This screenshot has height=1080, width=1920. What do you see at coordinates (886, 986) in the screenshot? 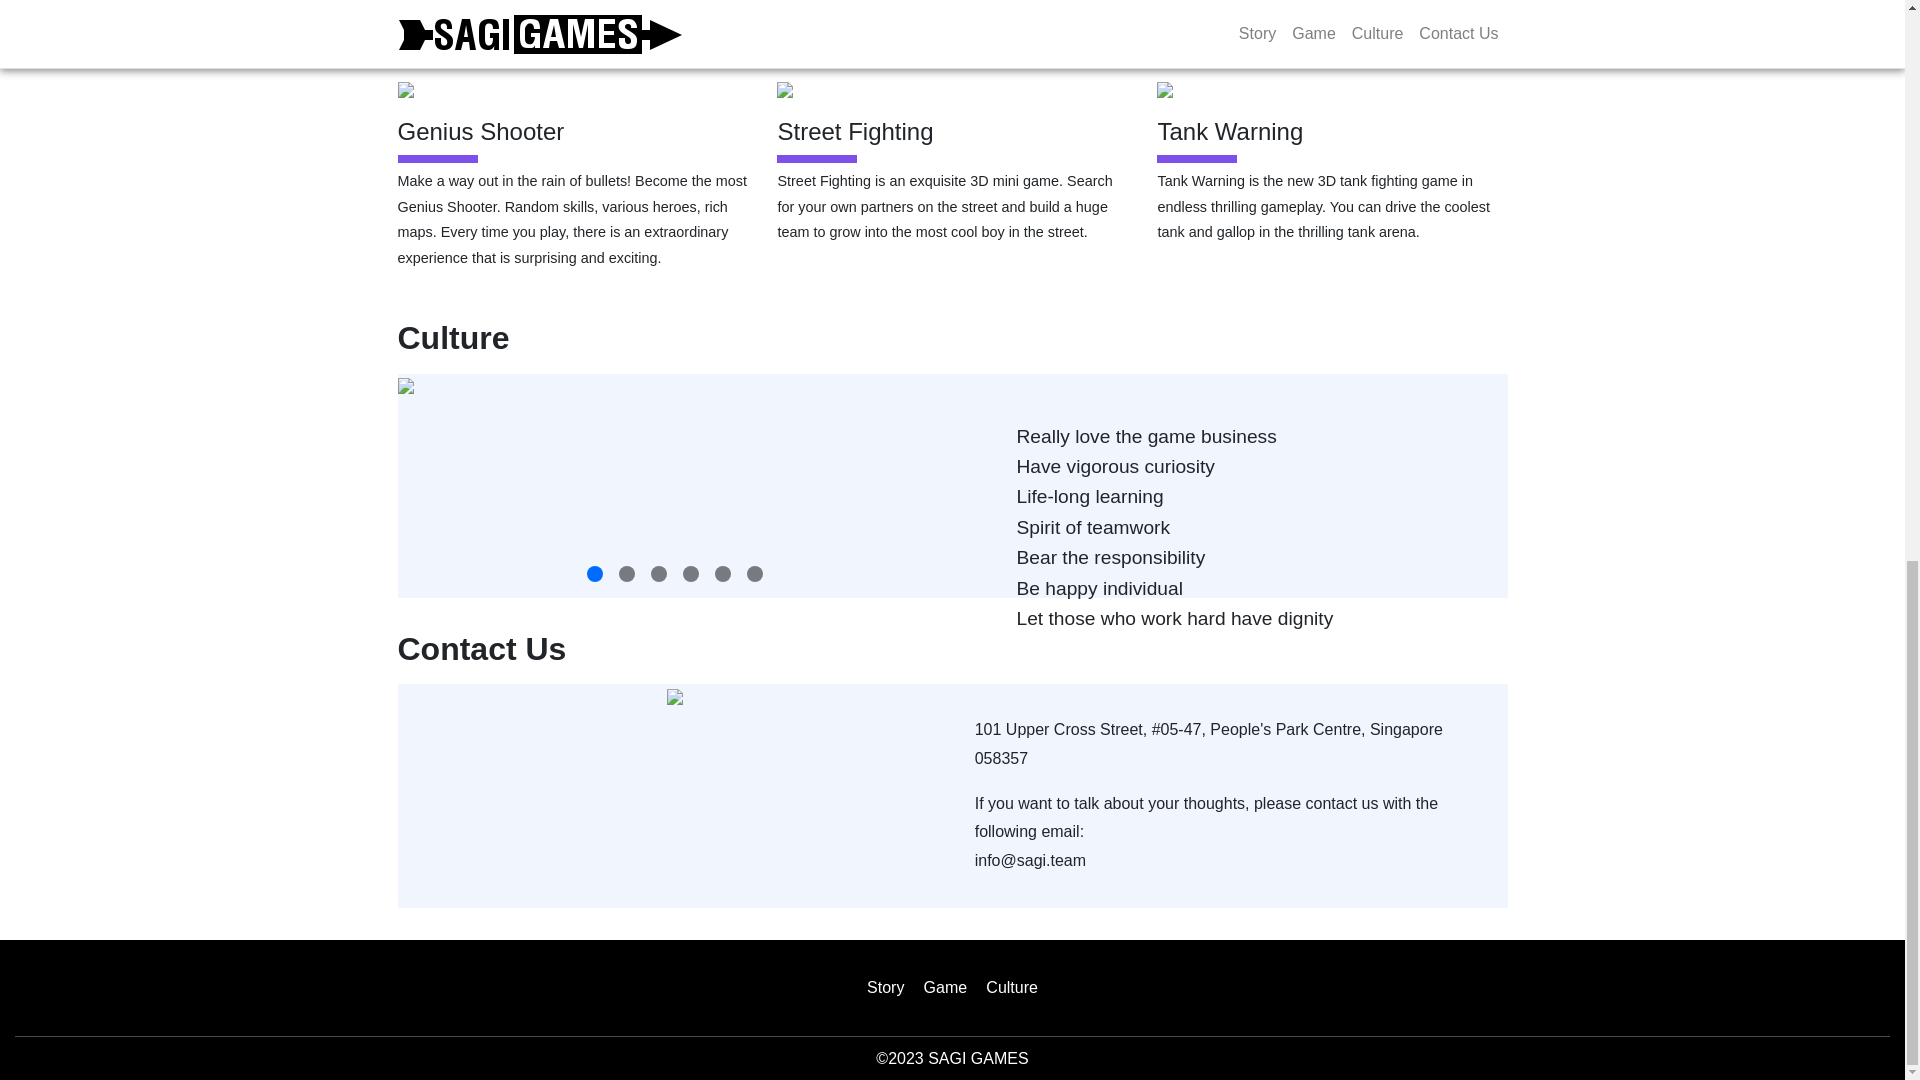
I see `Story` at bounding box center [886, 986].